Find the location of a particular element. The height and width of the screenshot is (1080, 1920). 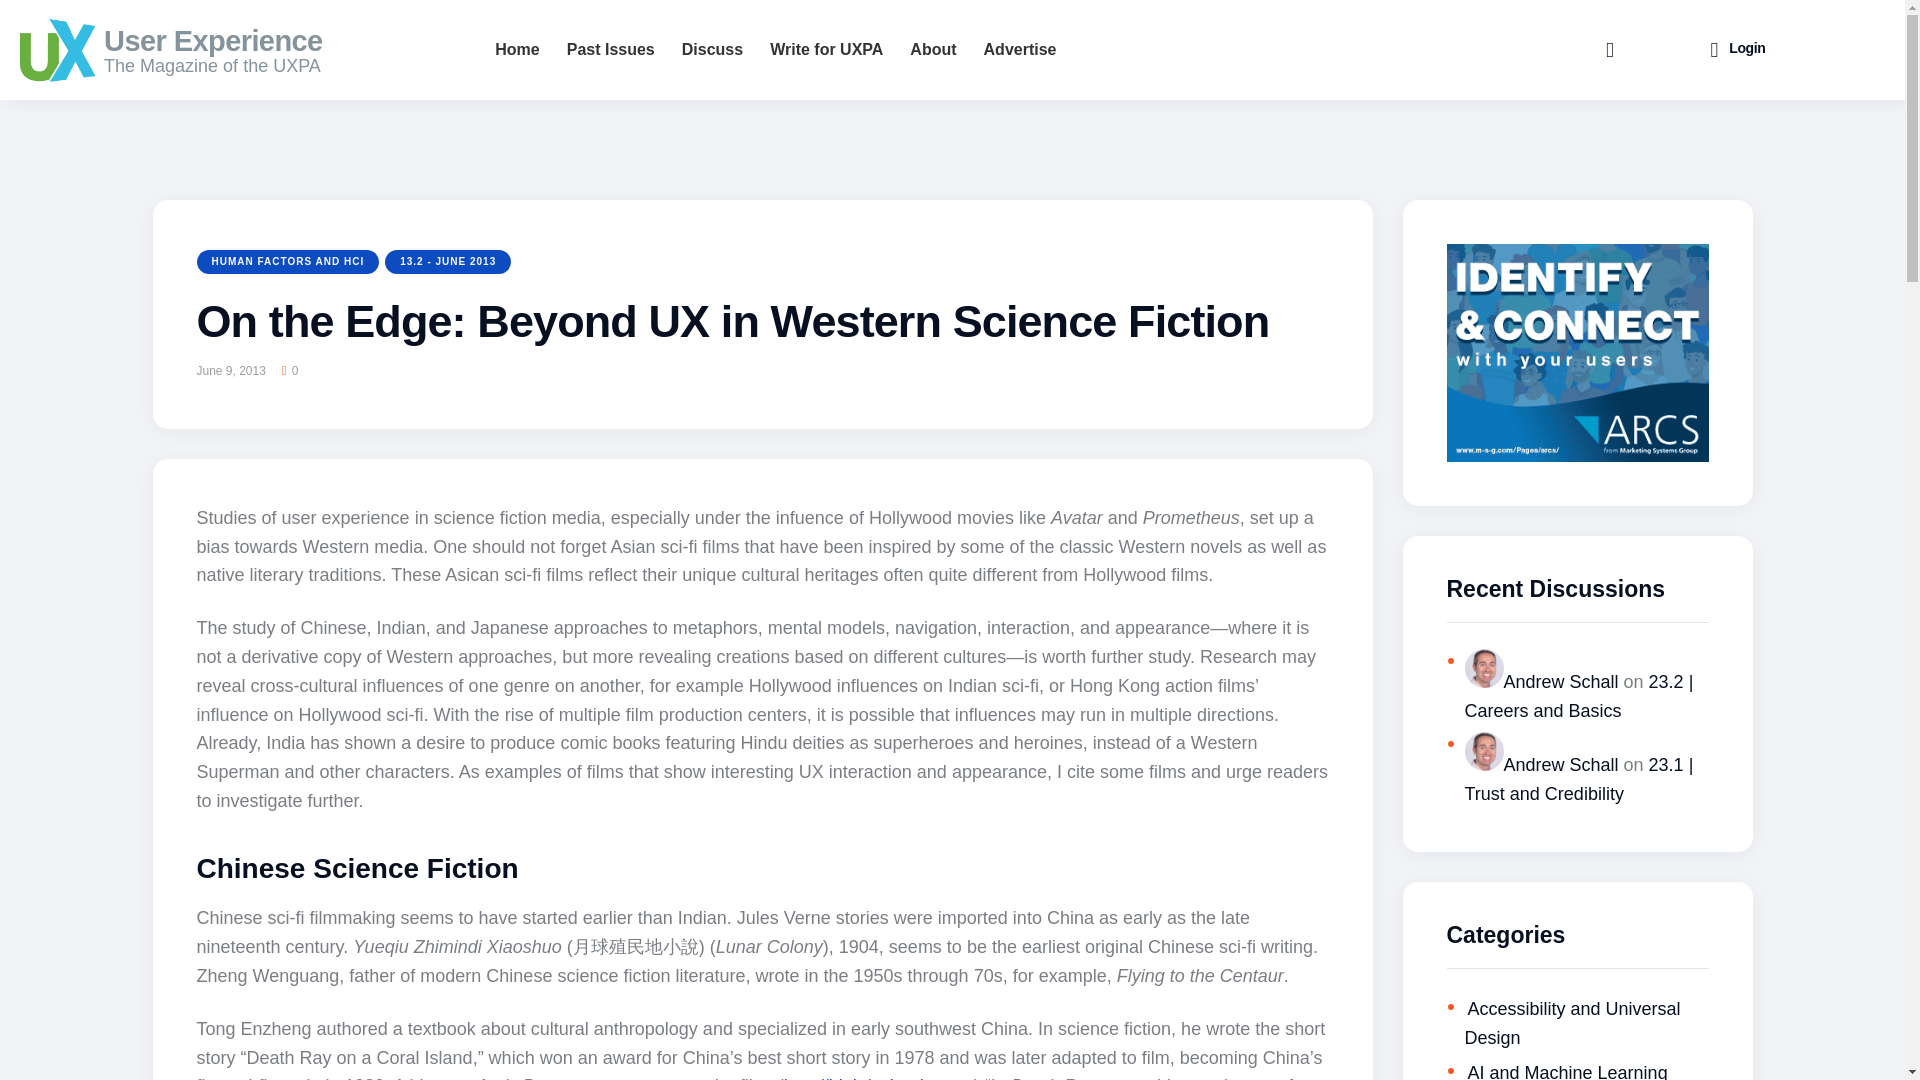

Write for UXPA is located at coordinates (826, 50).